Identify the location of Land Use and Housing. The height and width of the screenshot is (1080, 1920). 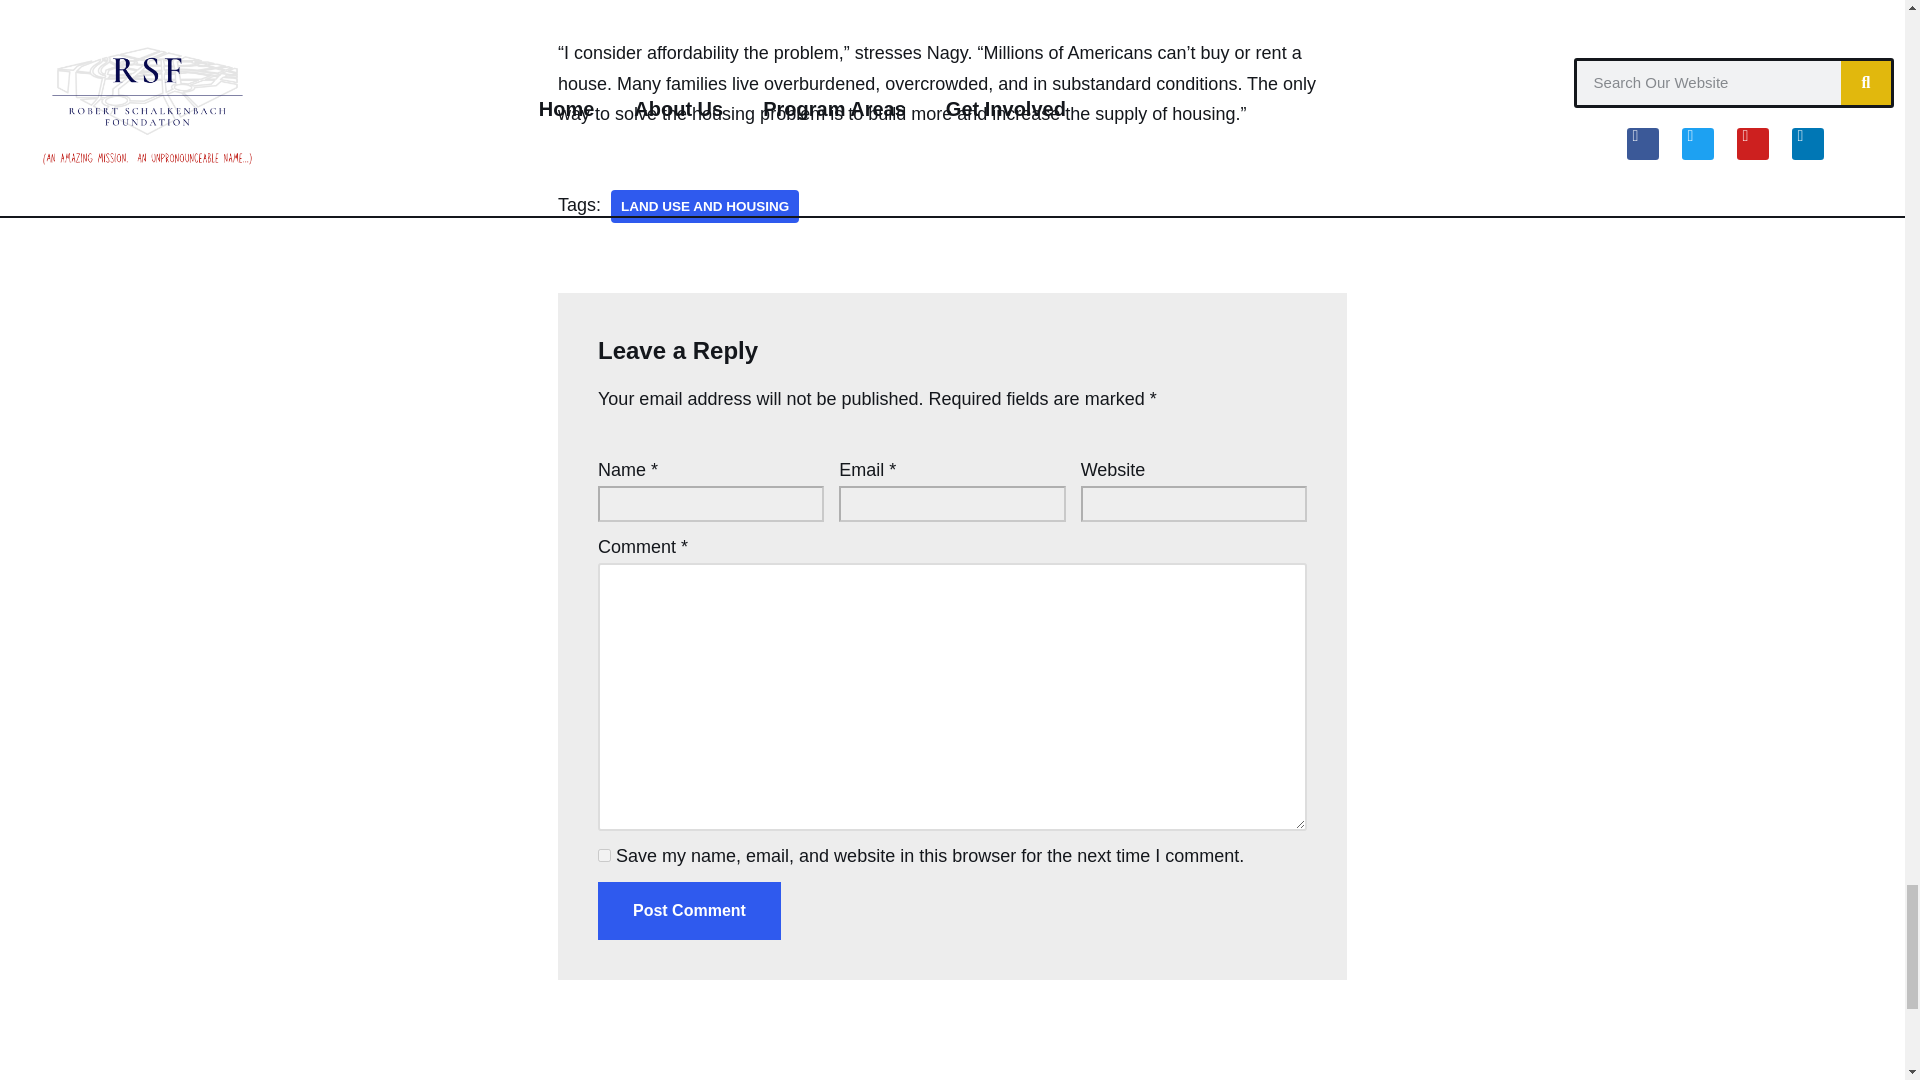
(704, 206).